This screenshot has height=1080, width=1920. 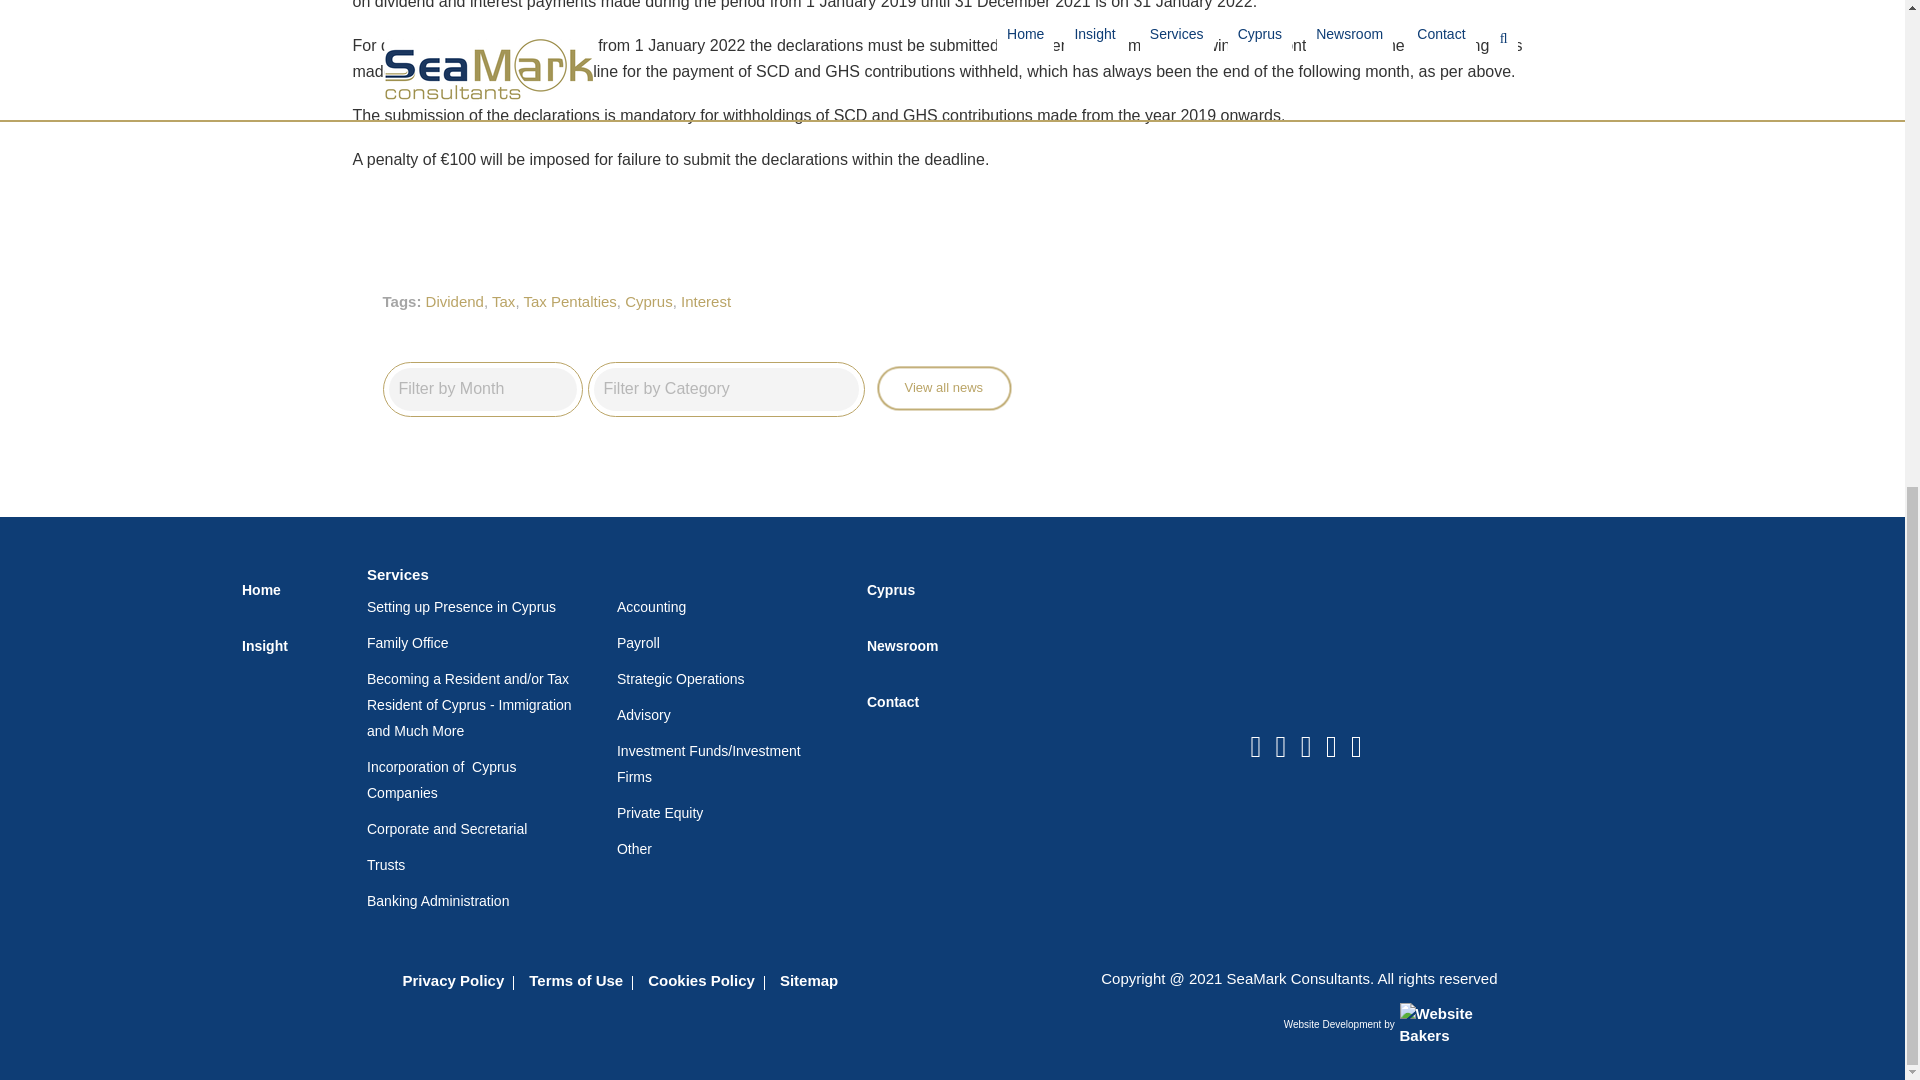 What do you see at coordinates (476, 779) in the screenshot?
I see `Incorporation of  Cyprus Companies ` at bounding box center [476, 779].